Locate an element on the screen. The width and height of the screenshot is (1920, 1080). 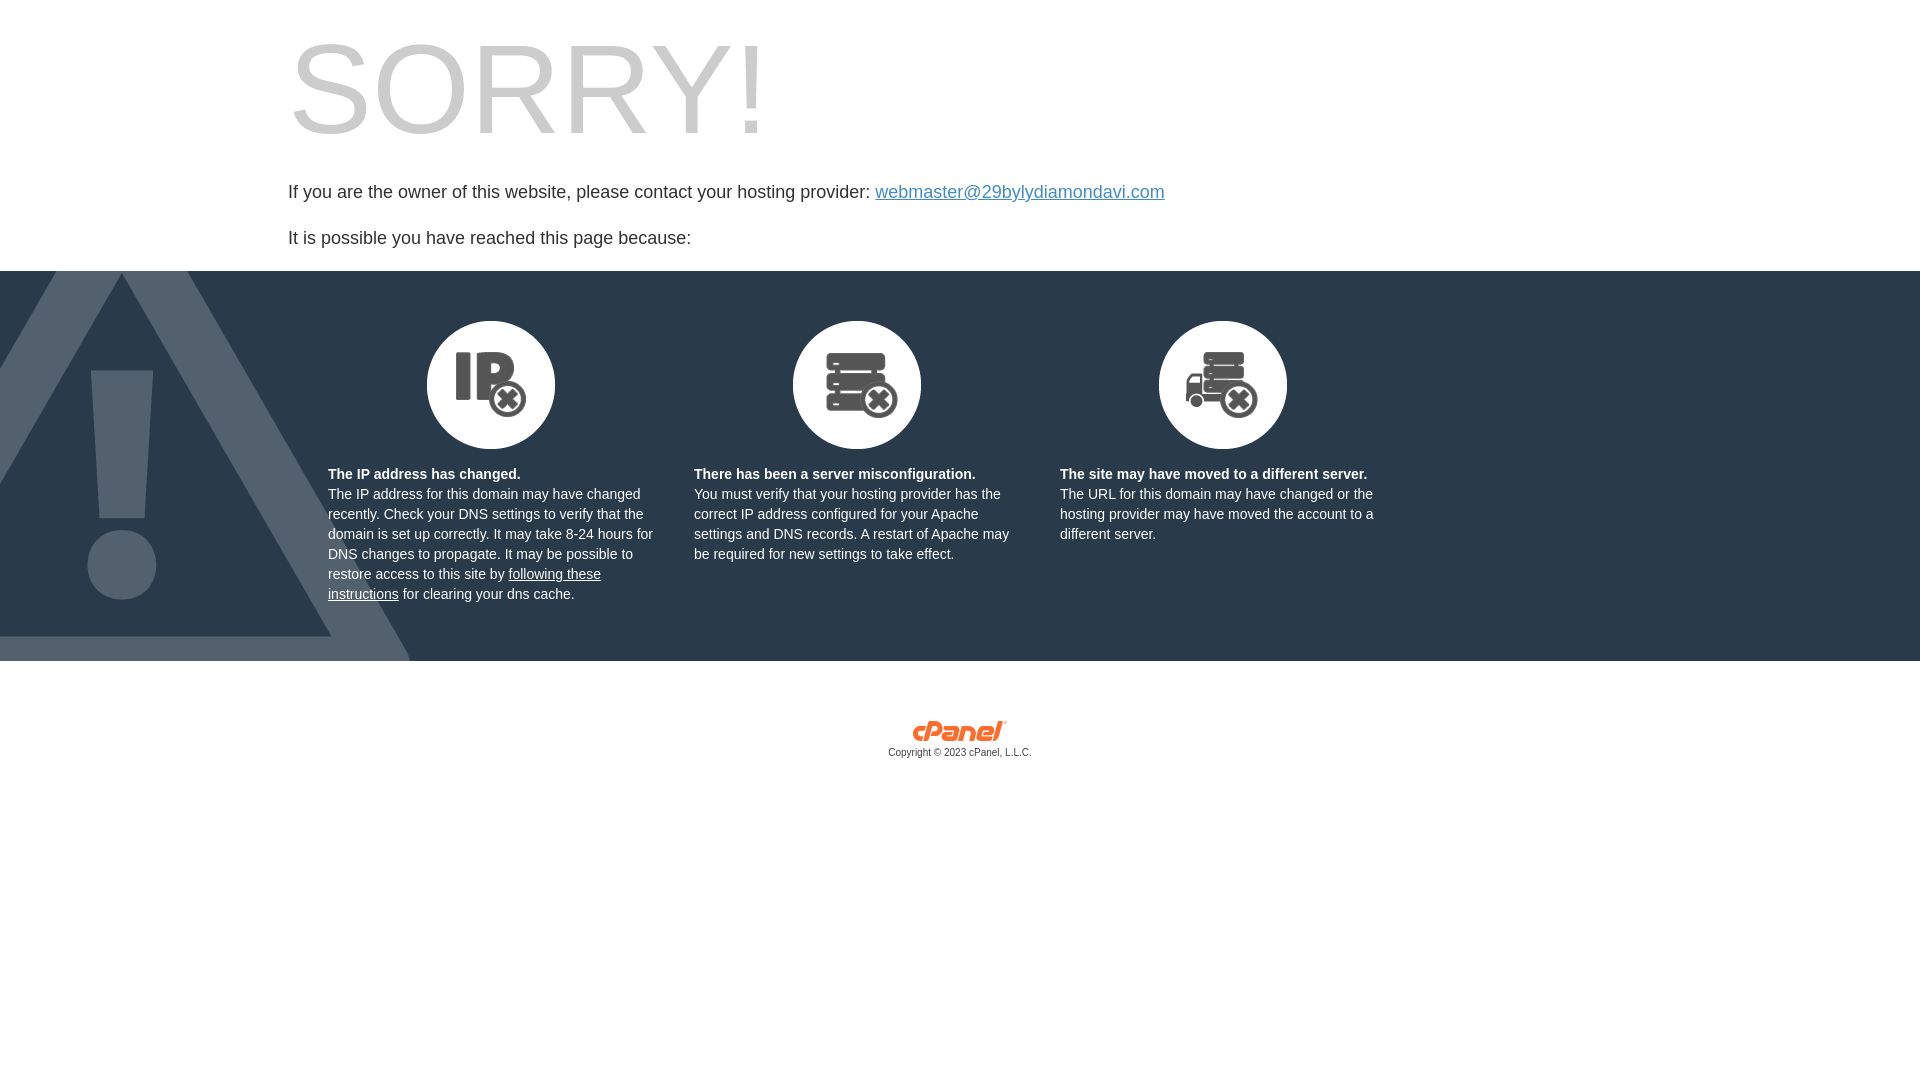
webmaster@29bylydiamondavi.com is located at coordinates (1020, 192).